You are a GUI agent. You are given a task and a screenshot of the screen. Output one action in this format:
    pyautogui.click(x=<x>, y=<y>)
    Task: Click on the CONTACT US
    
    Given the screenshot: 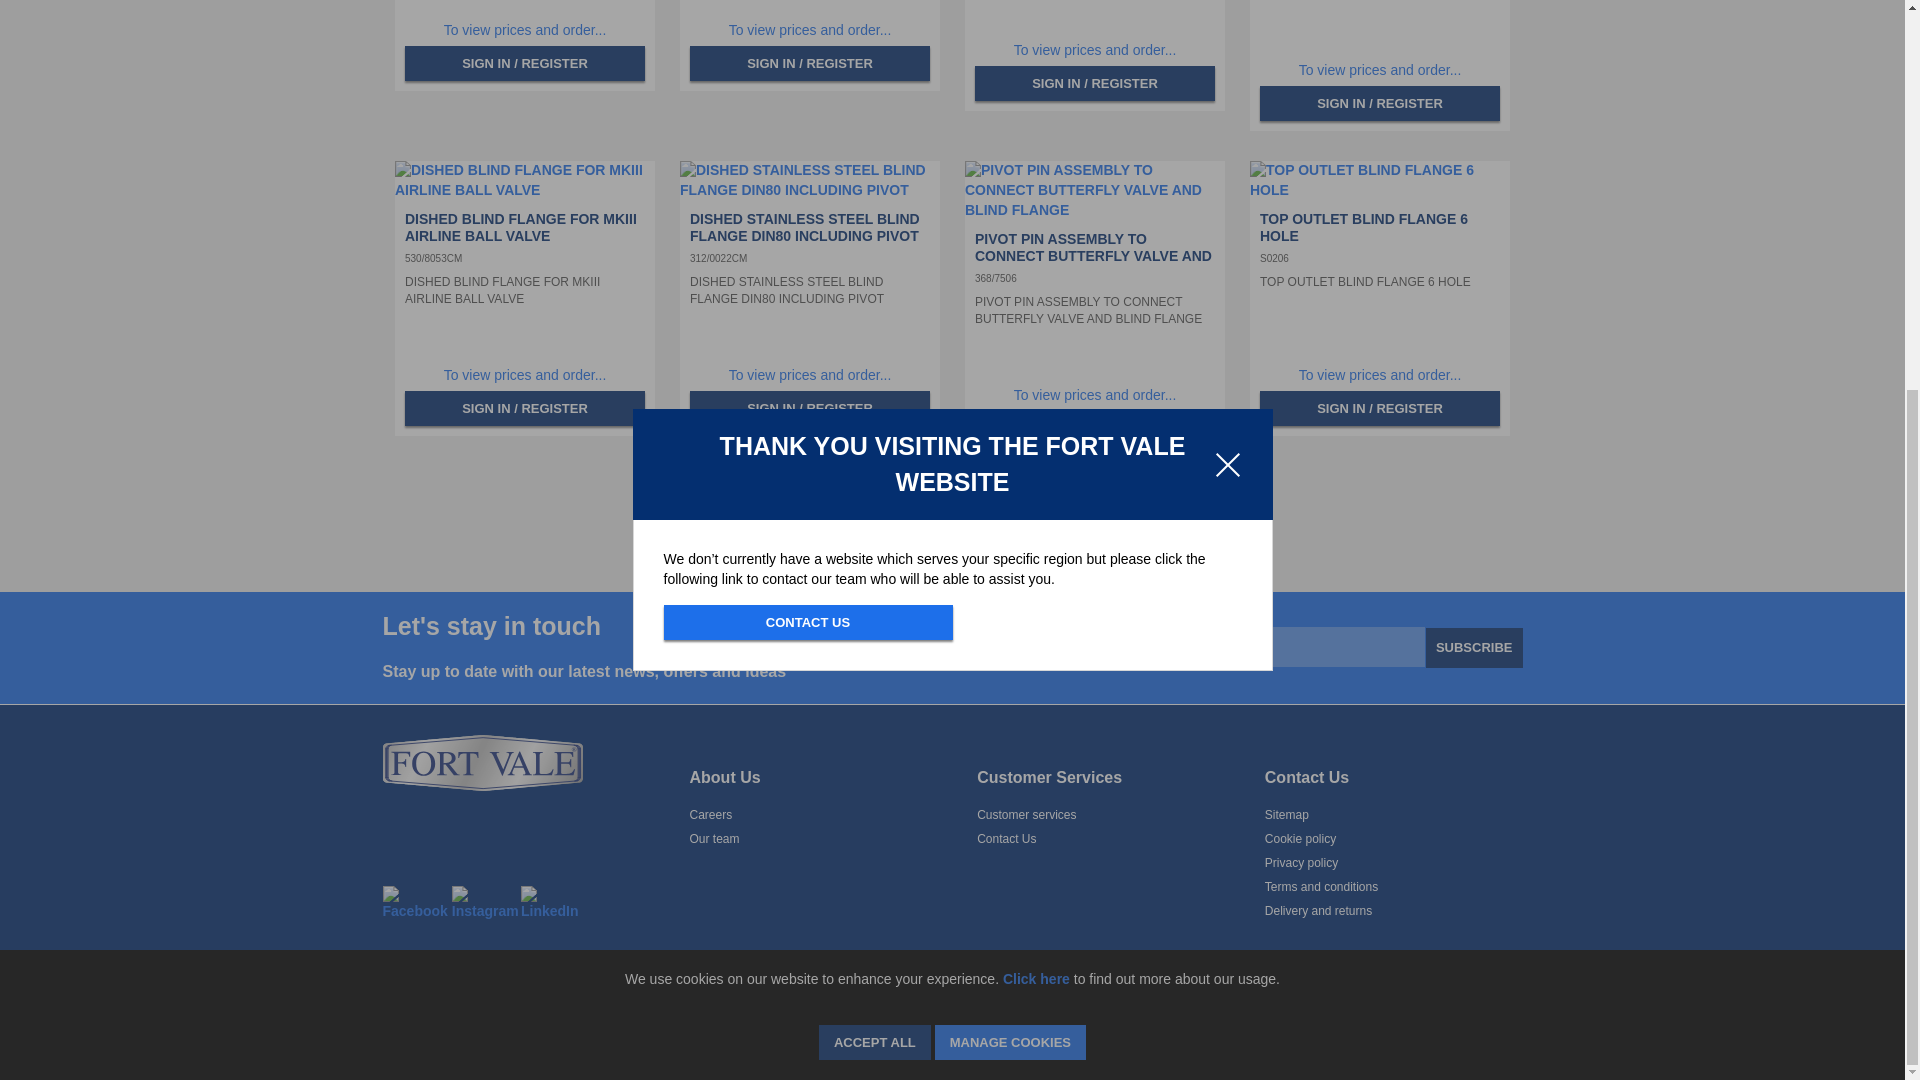 What is the action you would take?
    pyautogui.click(x=808, y=22)
    